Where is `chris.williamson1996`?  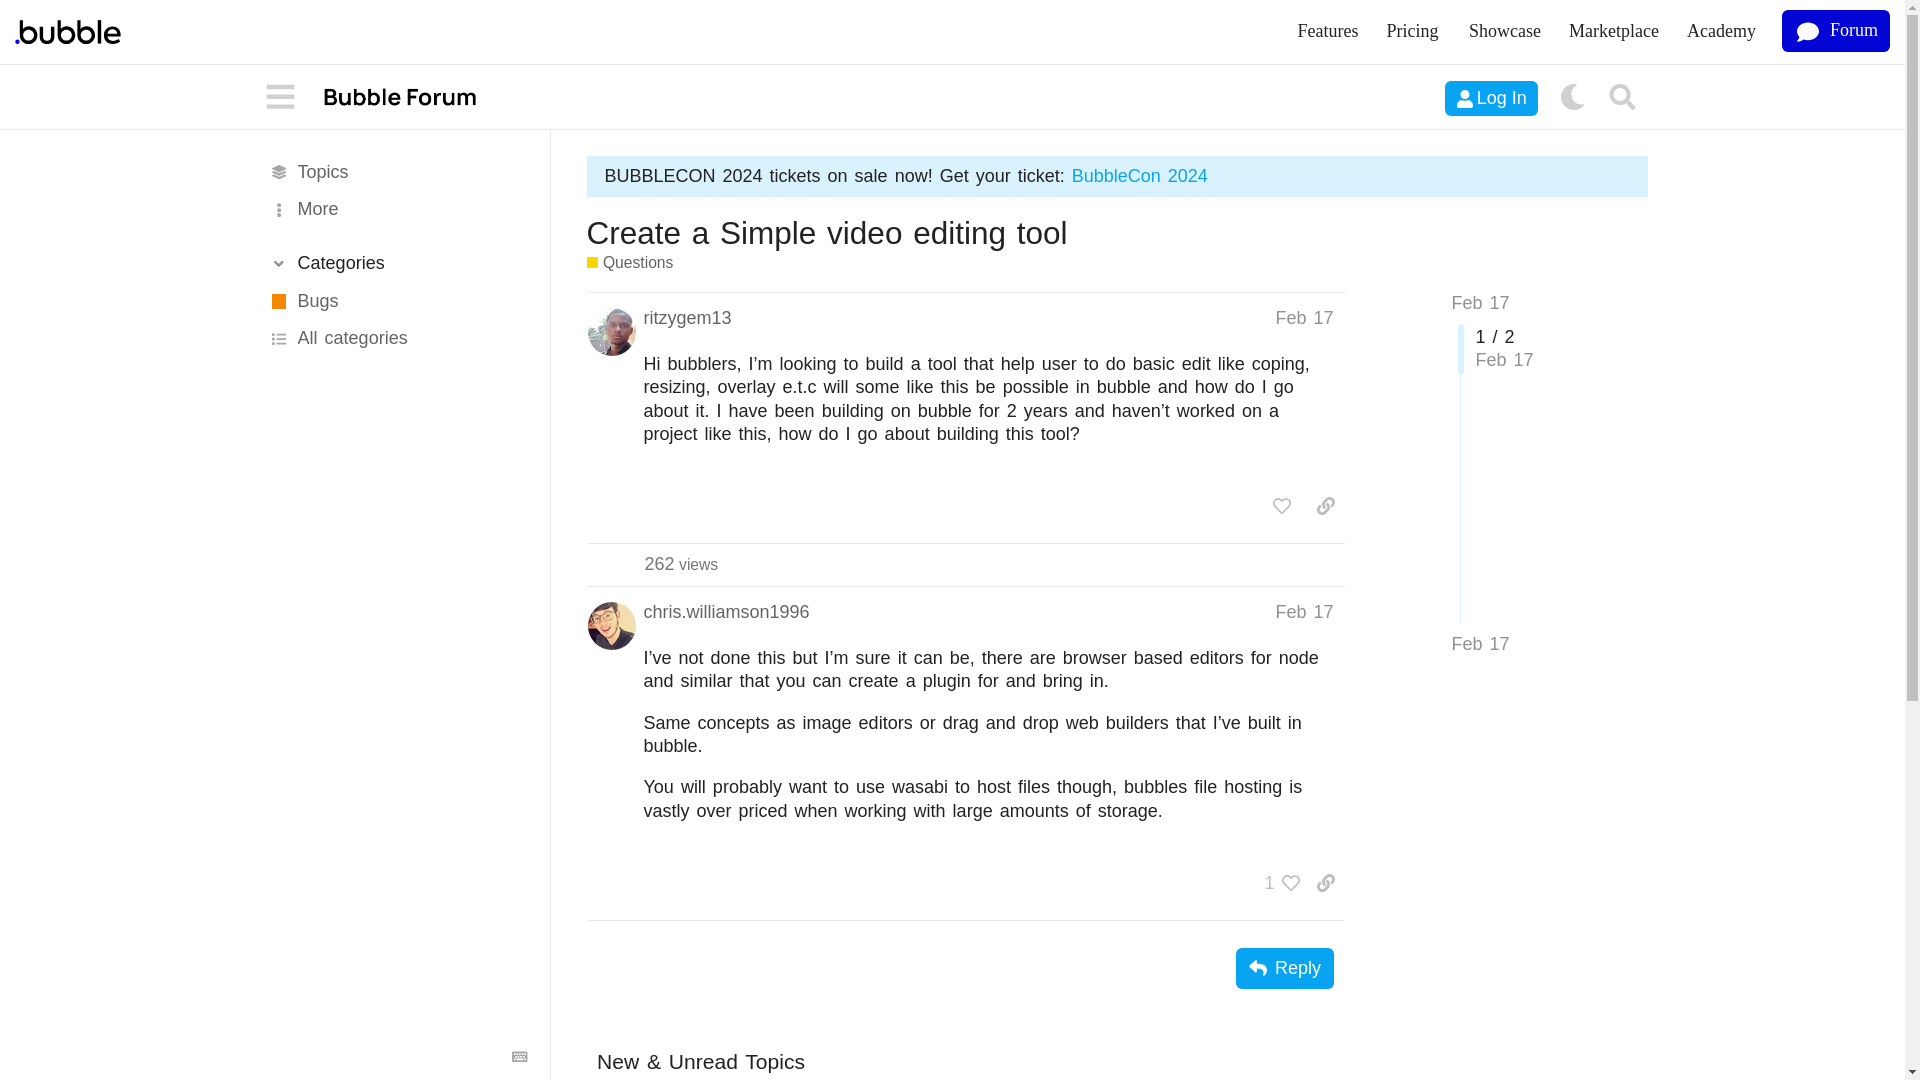
chris.williamson1996 is located at coordinates (726, 612).